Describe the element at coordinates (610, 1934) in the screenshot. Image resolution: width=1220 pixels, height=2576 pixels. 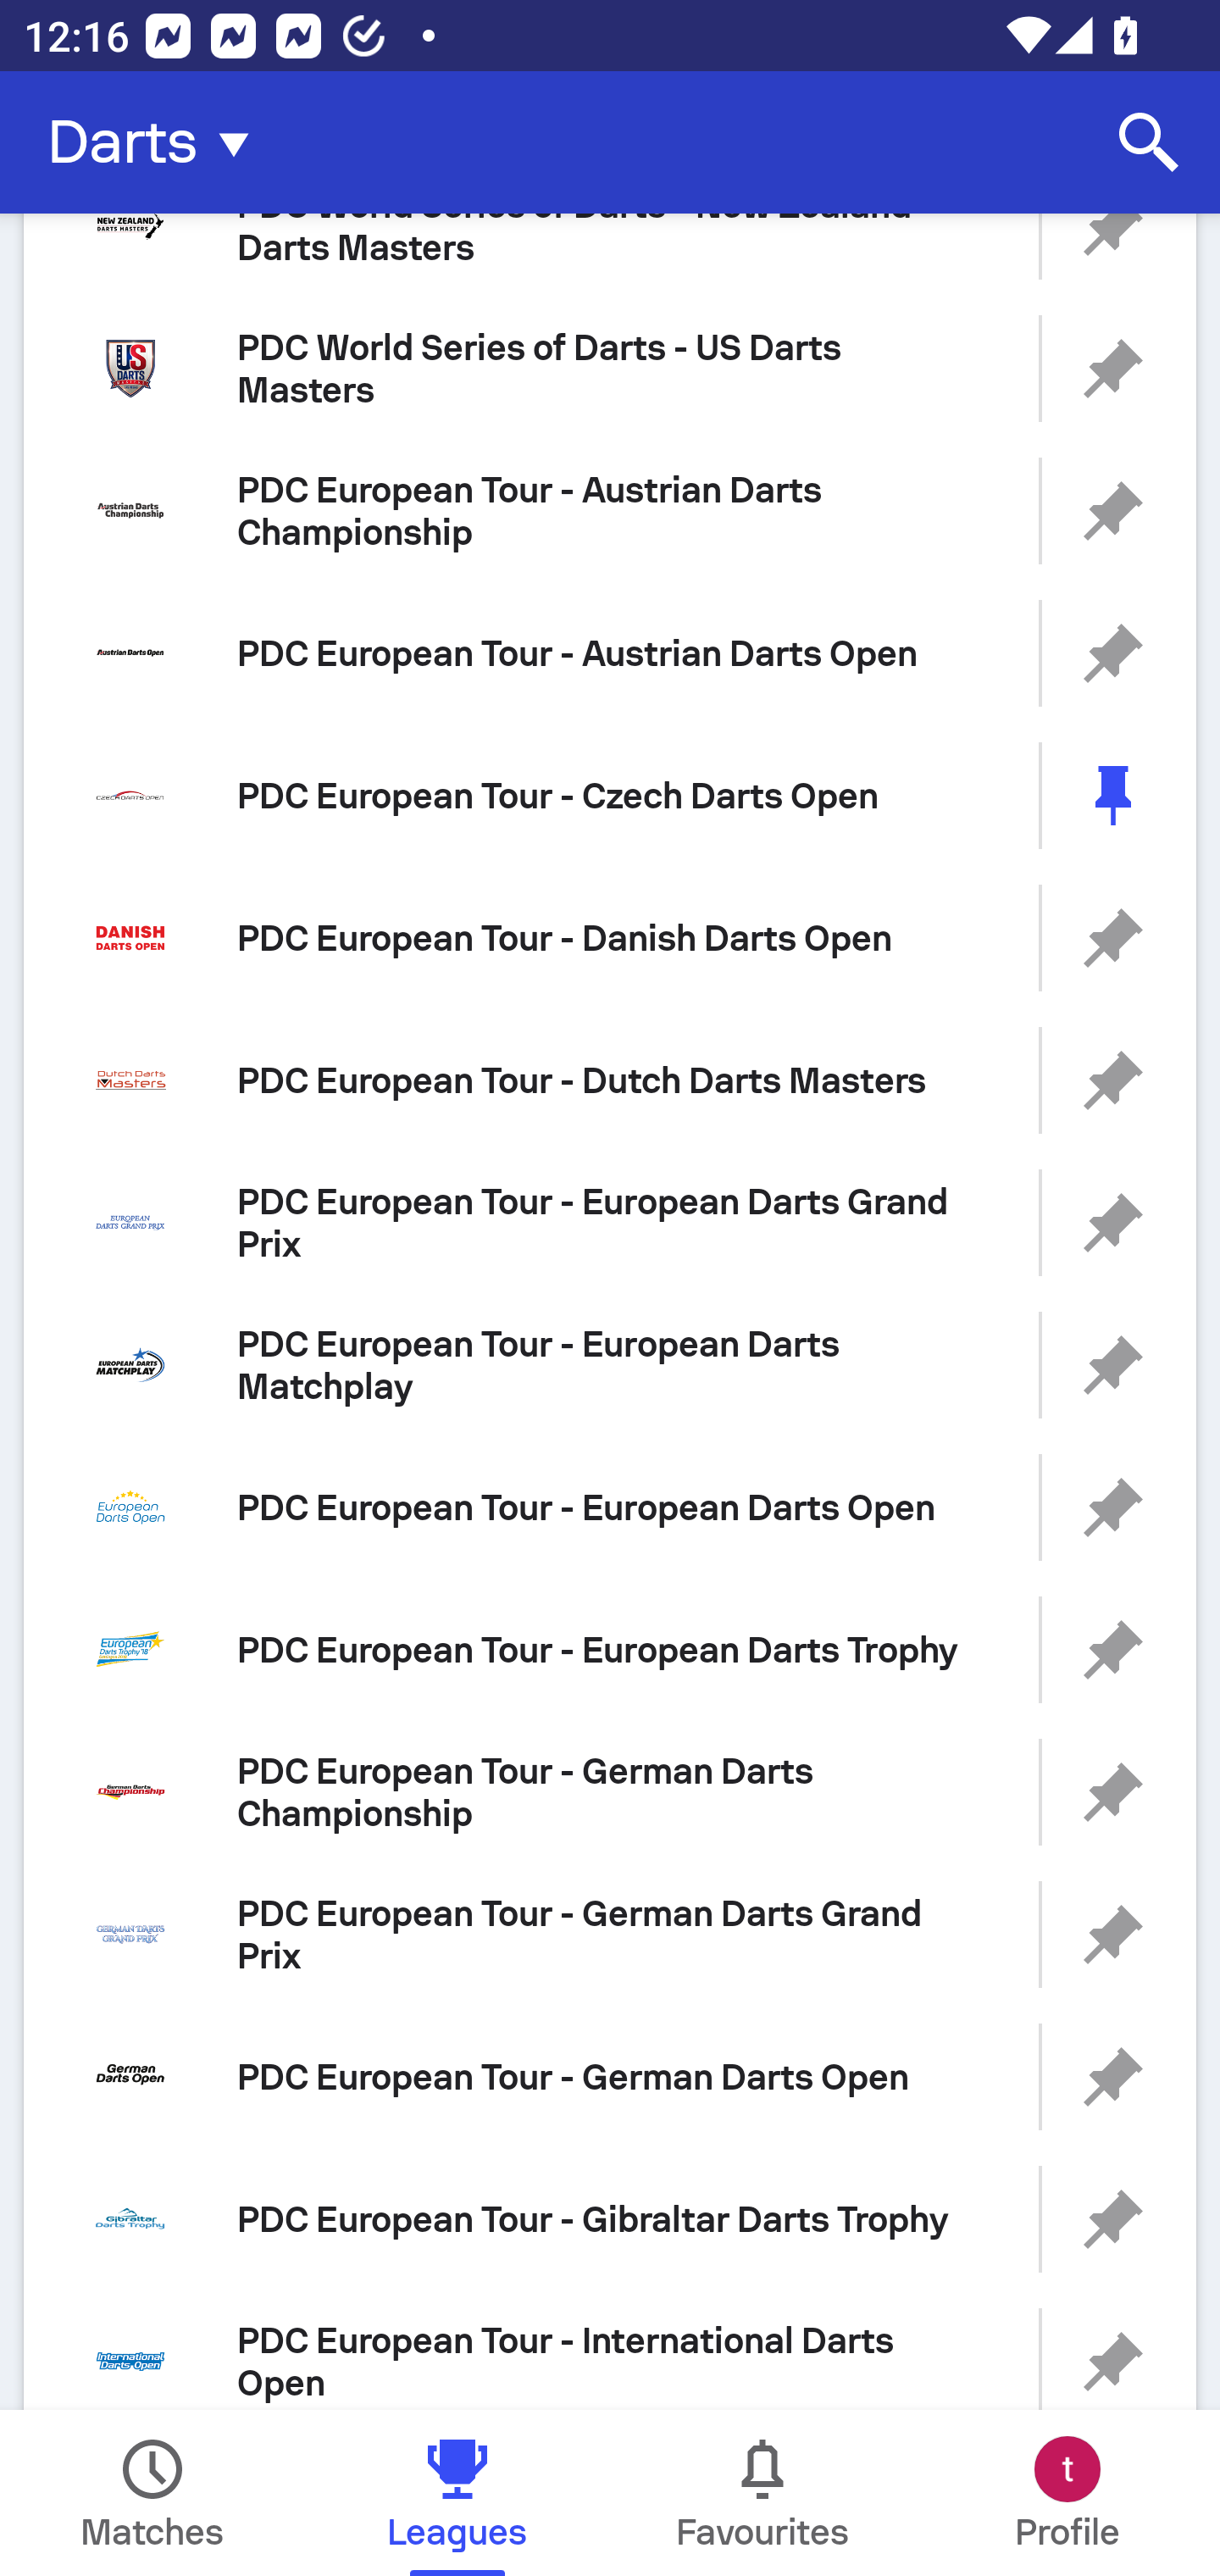
I see `PDC European Tour - German Darts Grand Prix` at that location.